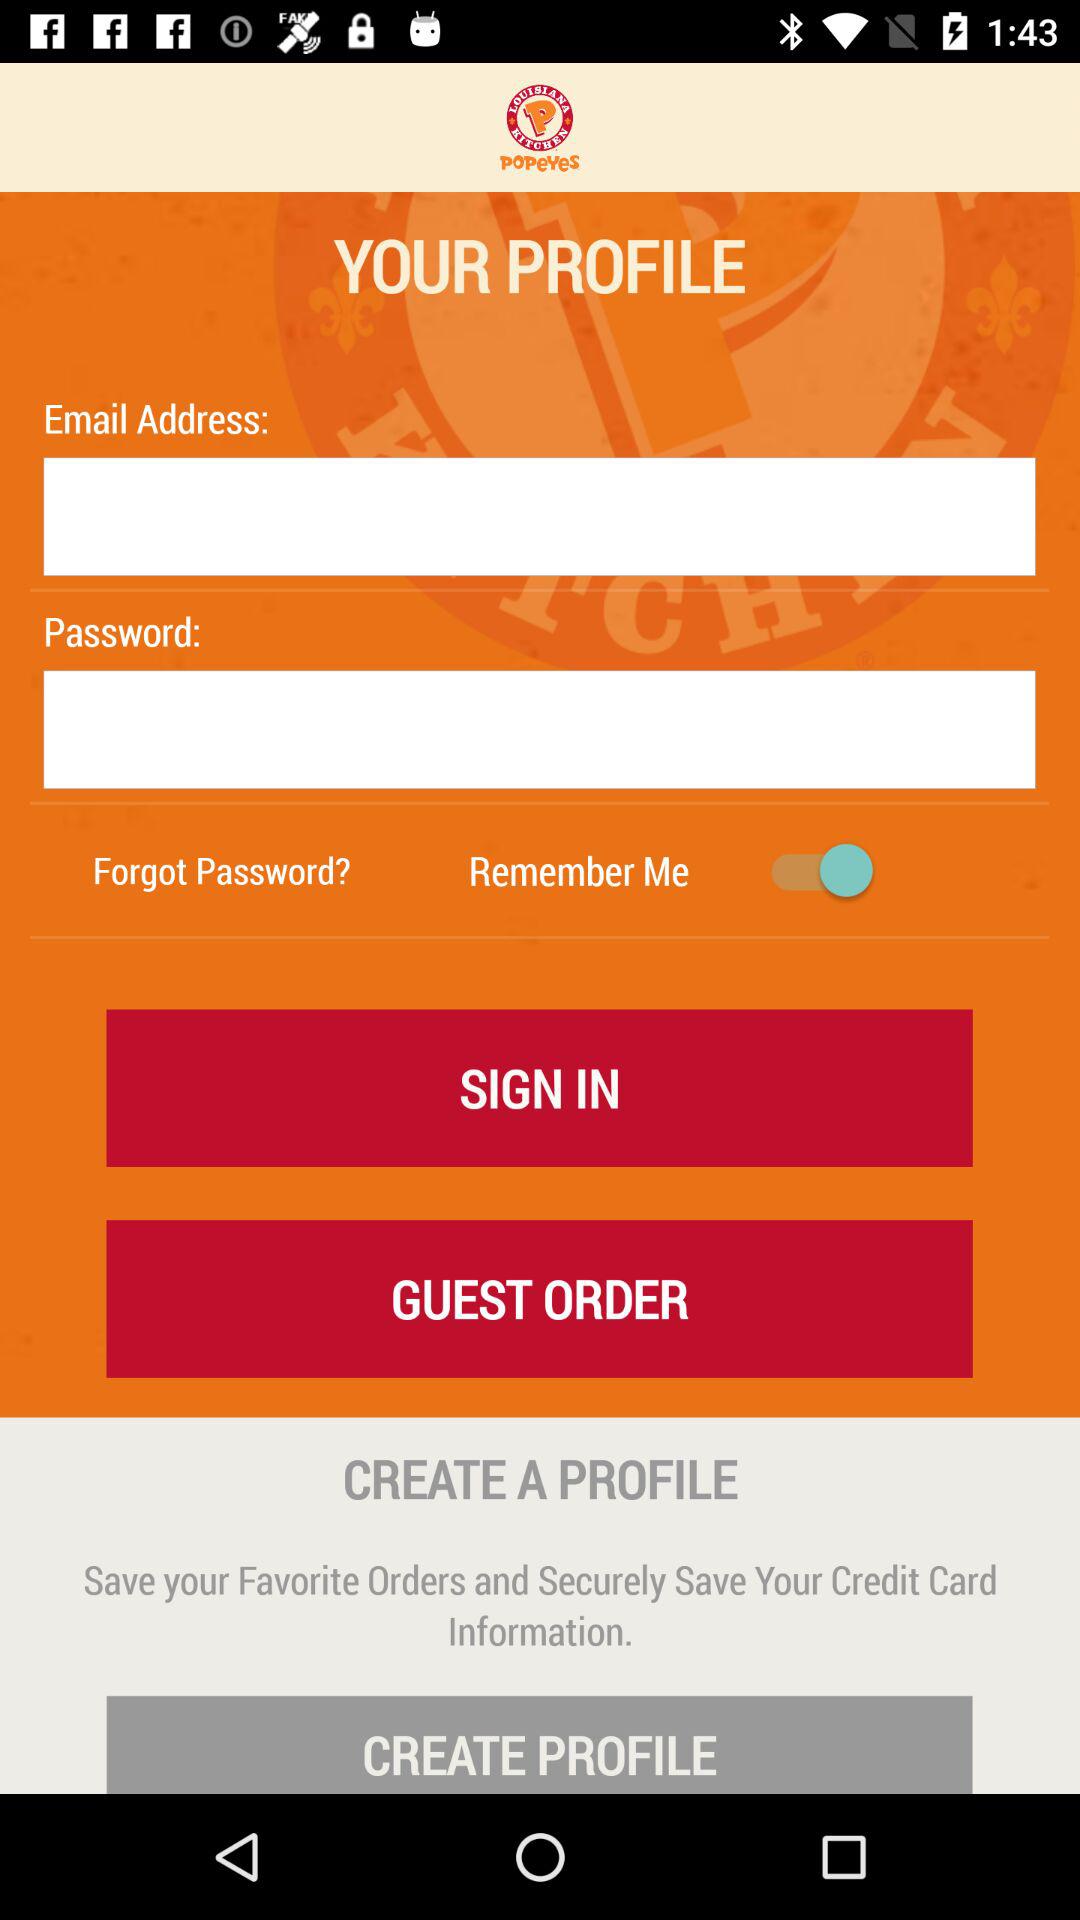 The height and width of the screenshot is (1920, 1080). Describe the element at coordinates (540, 1604) in the screenshot. I see `turn off the save your favorite icon` at that location.